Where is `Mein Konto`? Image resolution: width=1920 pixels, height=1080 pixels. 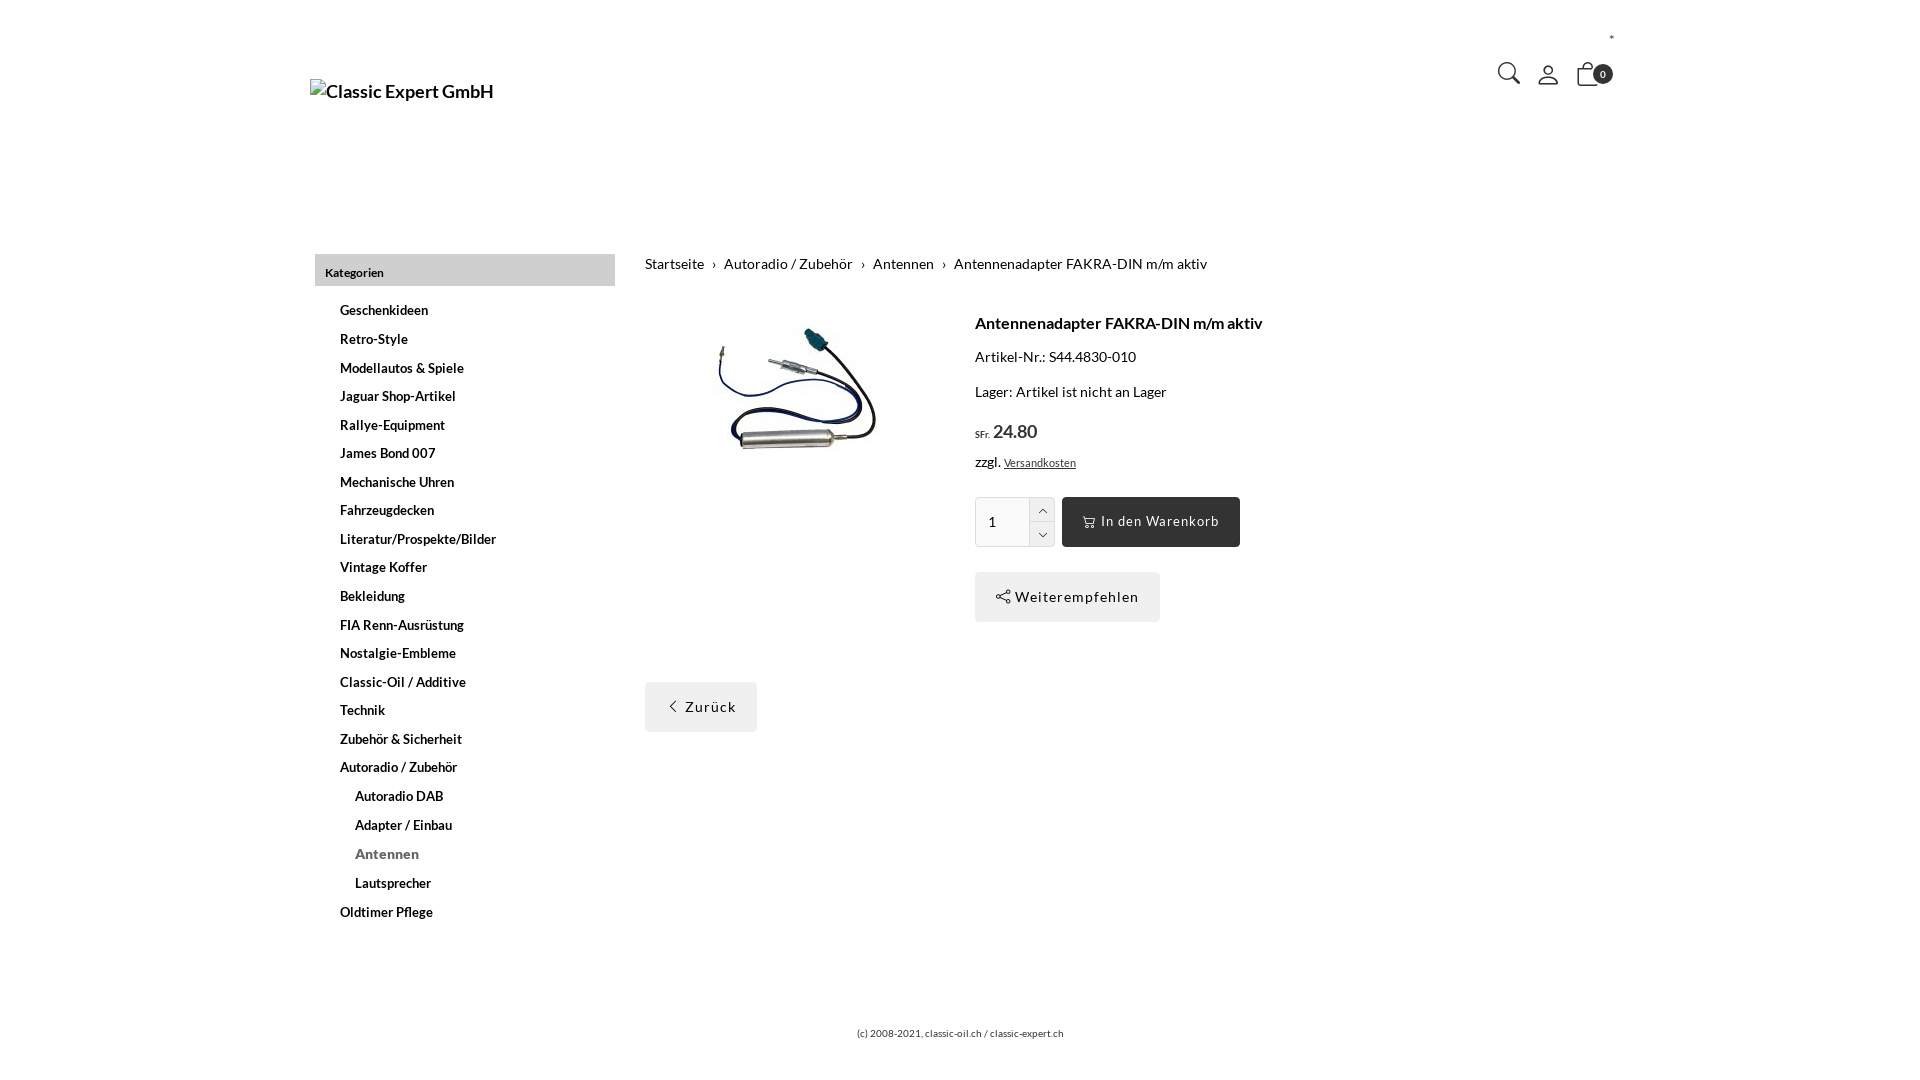 Mein Konto is located at coordinates (1548, 80).